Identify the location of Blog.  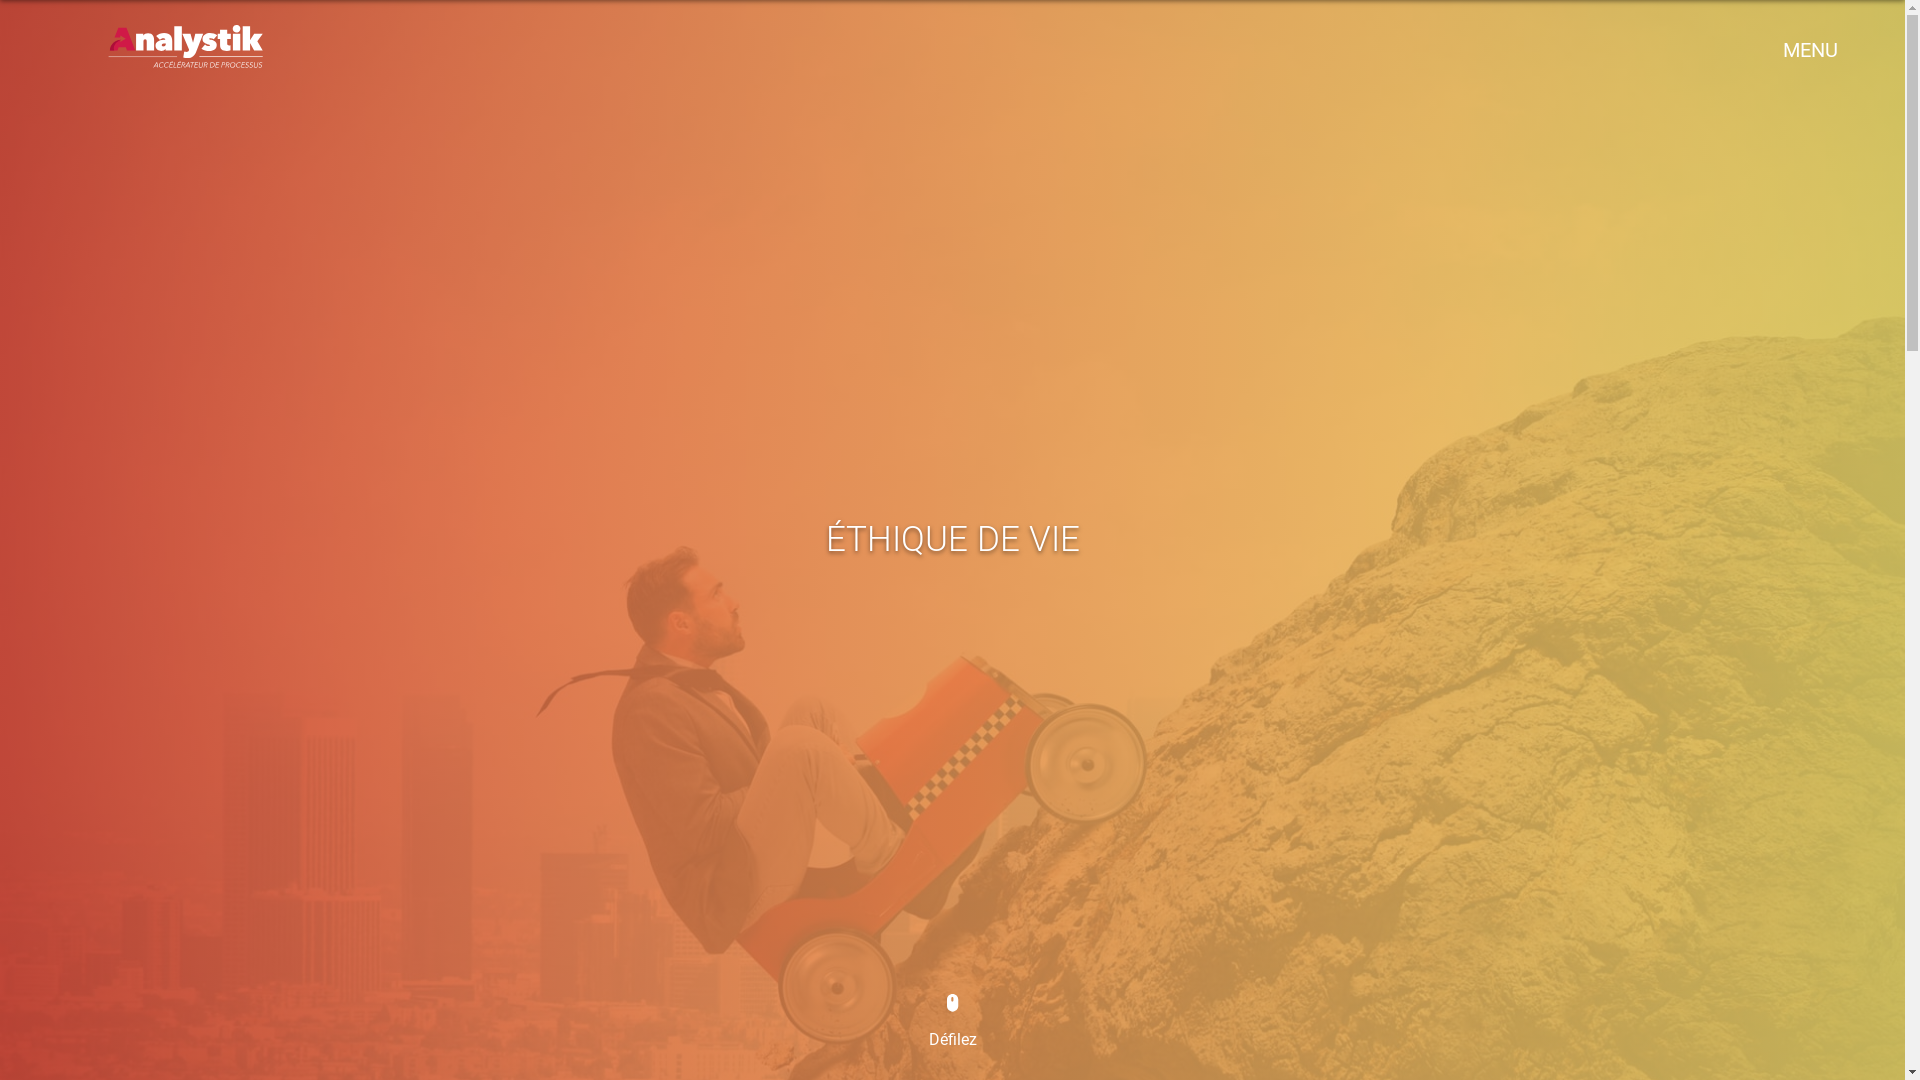
(1617, 648).